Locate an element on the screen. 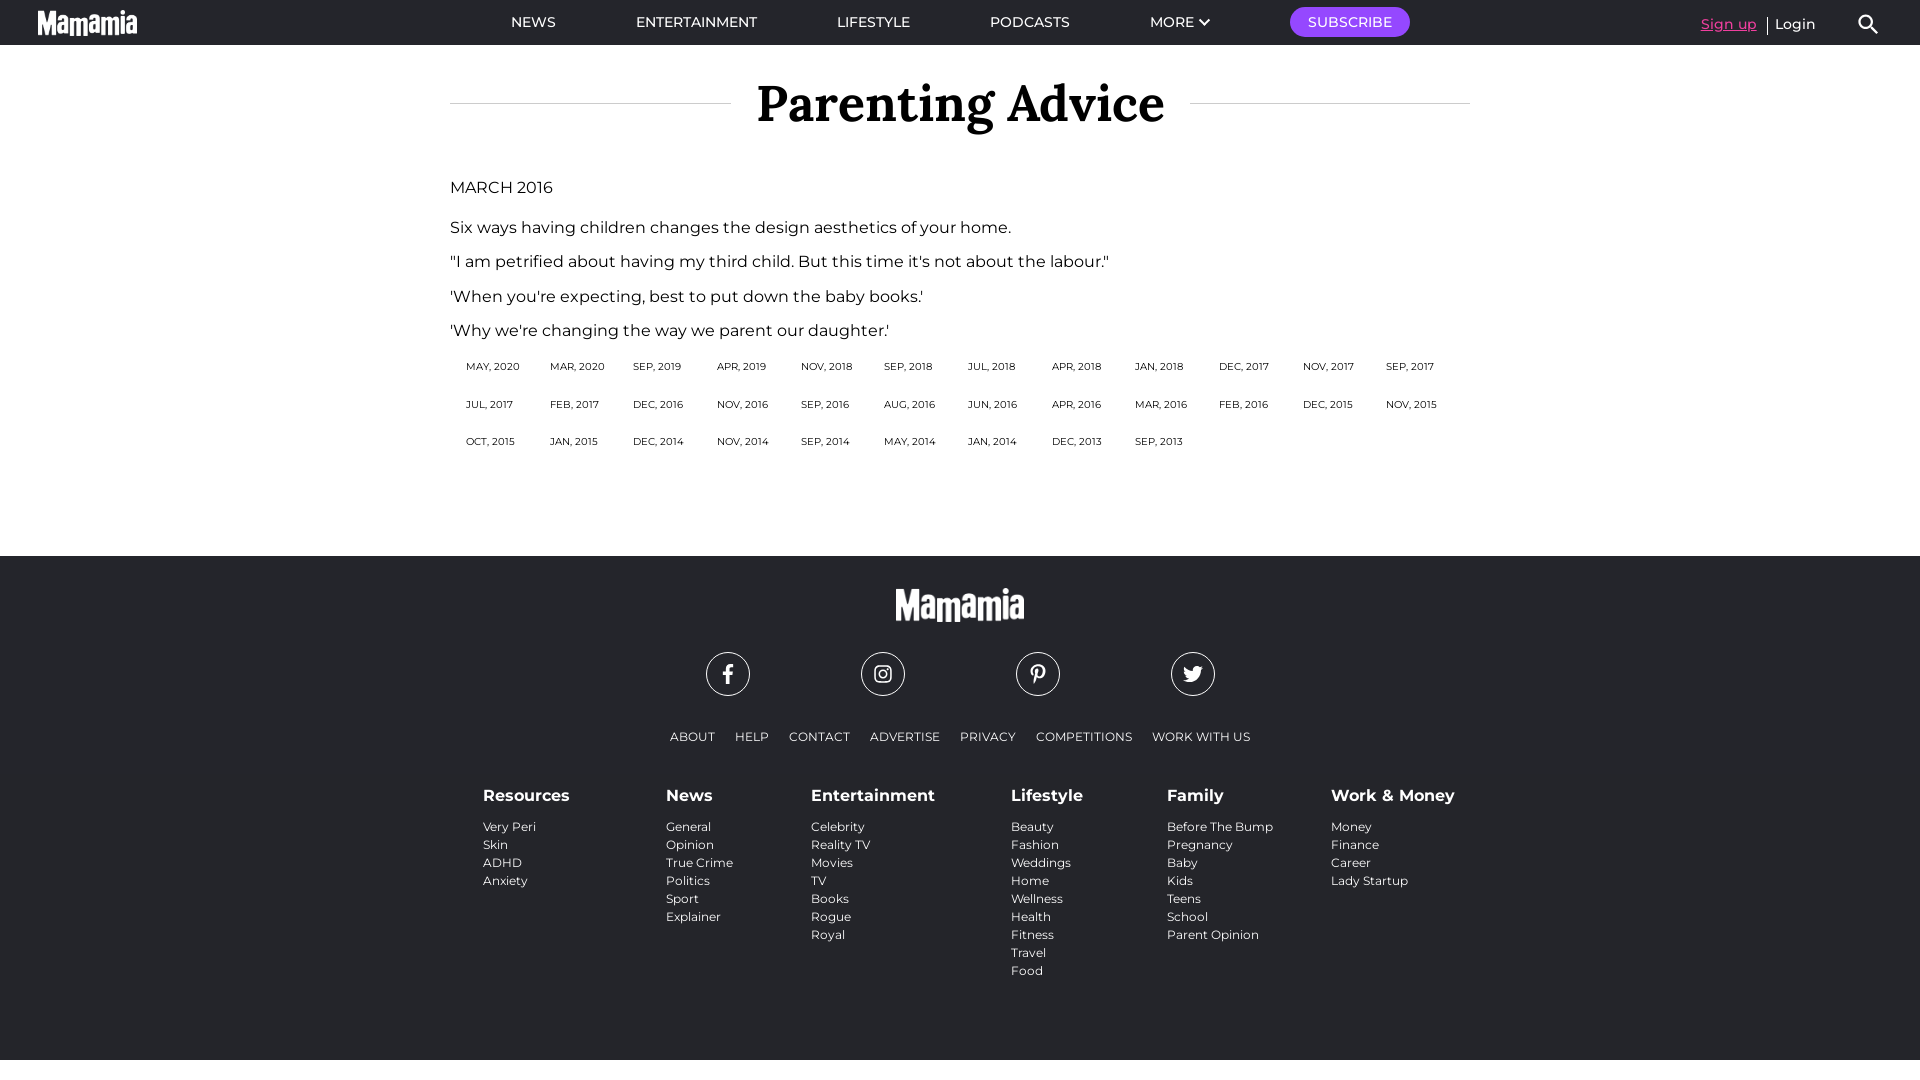 This screenshot has width=1920, height=1080. Fitness is located at coordinates (1032, 934).